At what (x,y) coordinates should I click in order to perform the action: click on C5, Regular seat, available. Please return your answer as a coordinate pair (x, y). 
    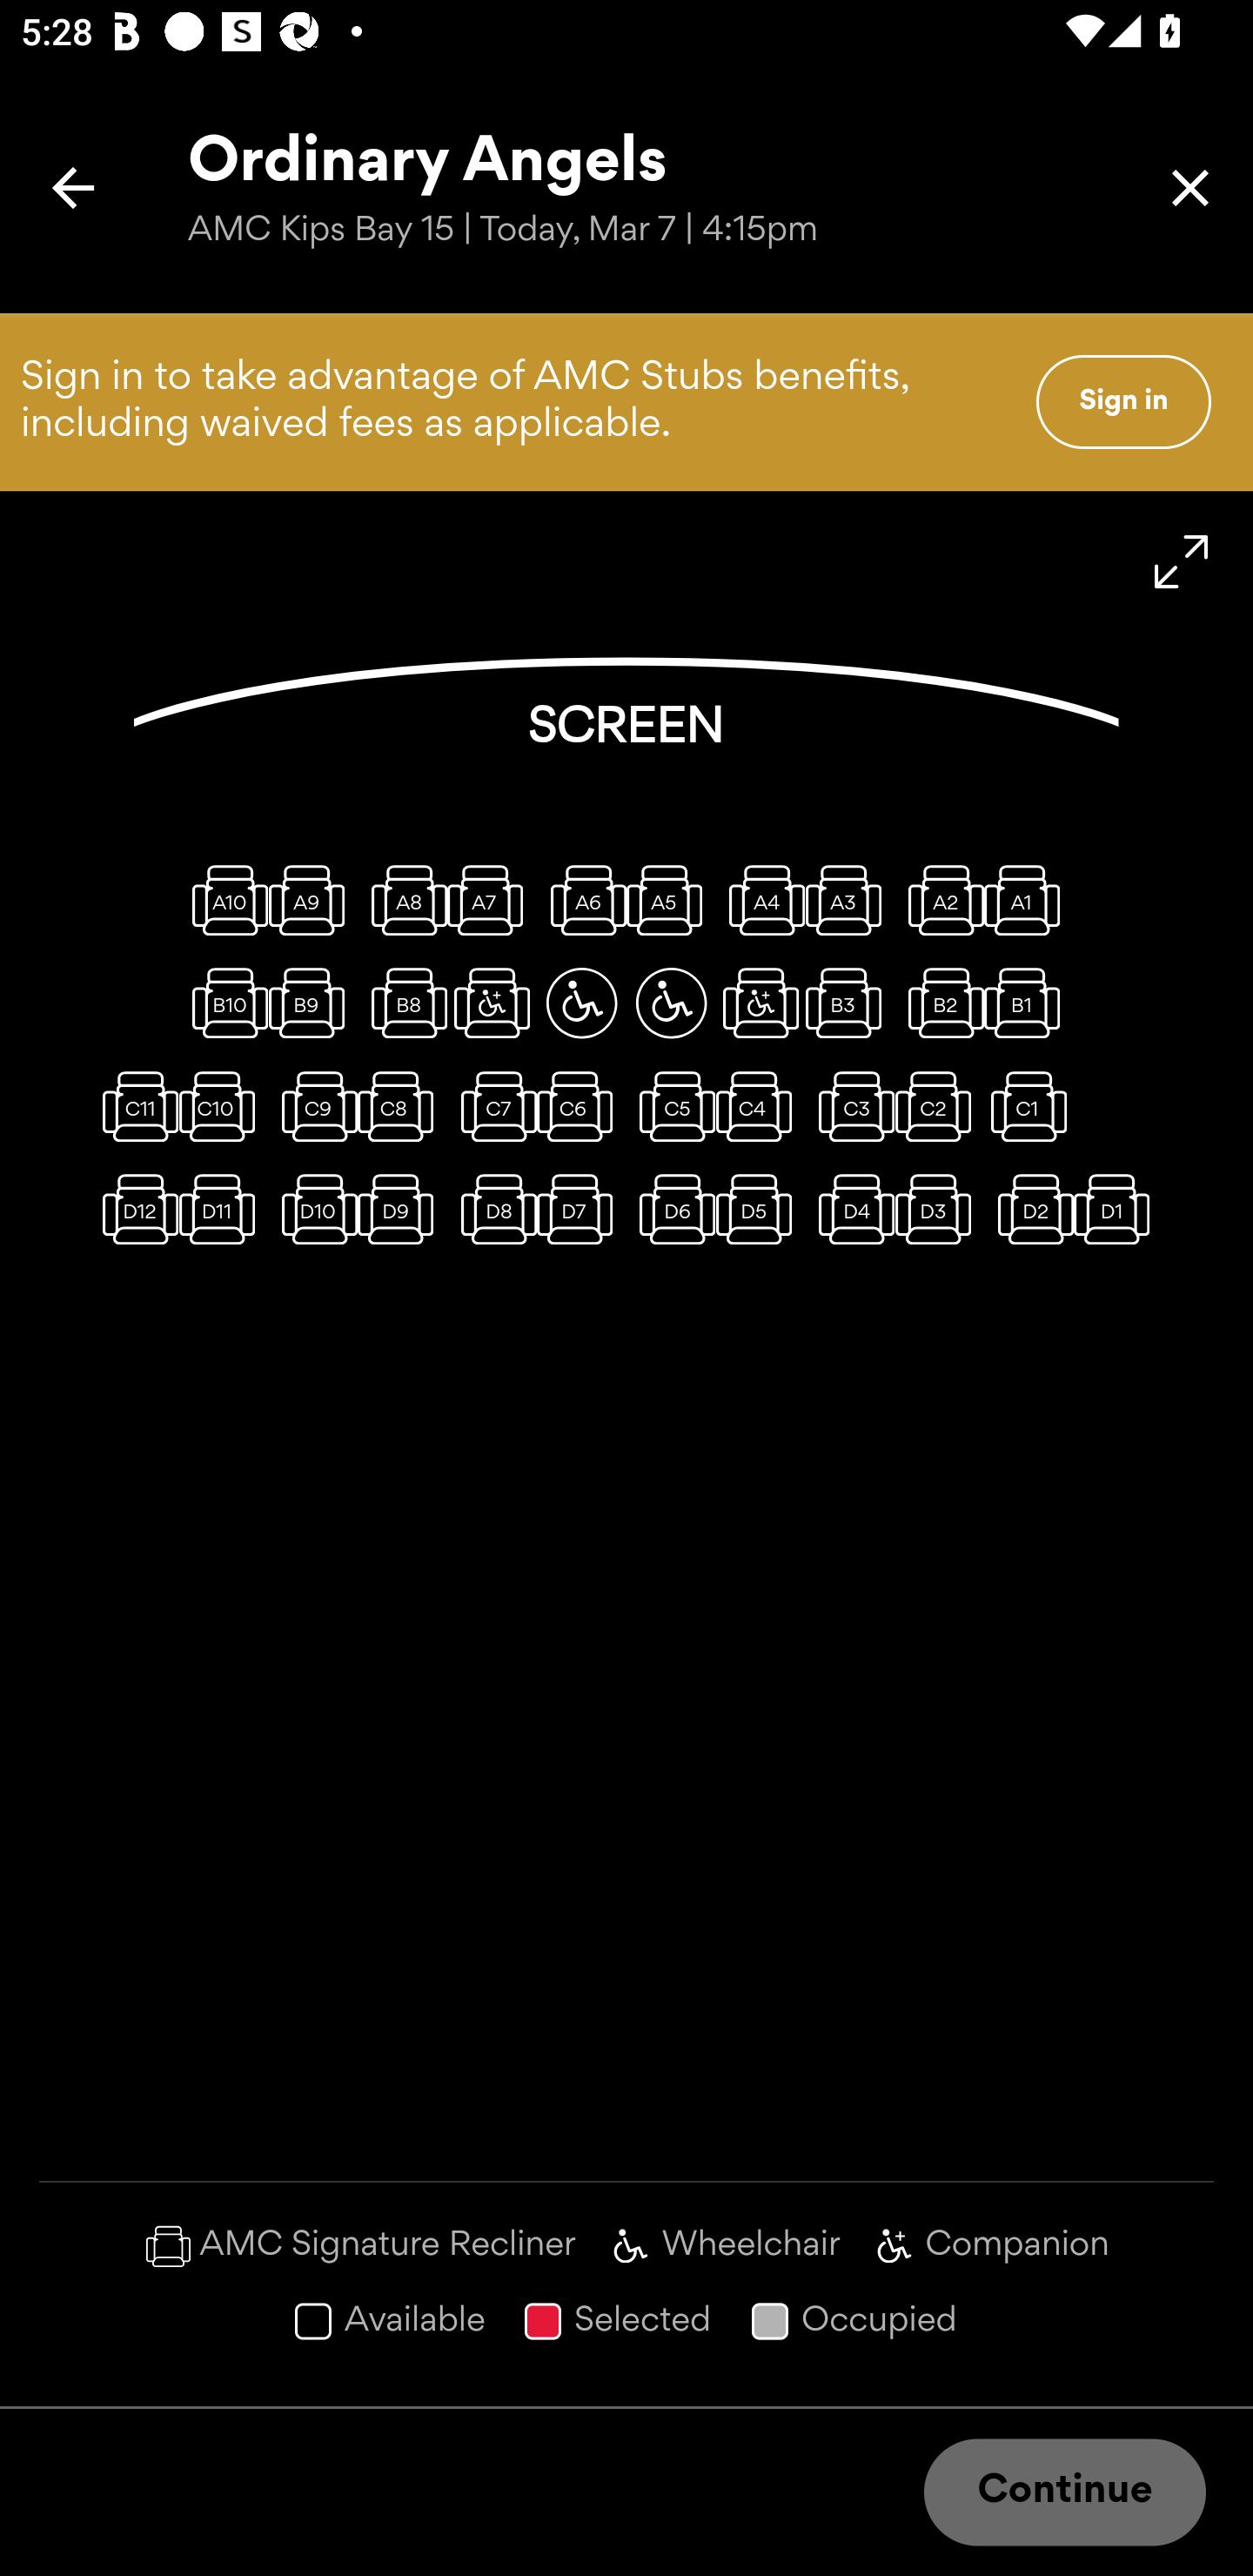
    Looking at the image, I should click on (672, 1105).